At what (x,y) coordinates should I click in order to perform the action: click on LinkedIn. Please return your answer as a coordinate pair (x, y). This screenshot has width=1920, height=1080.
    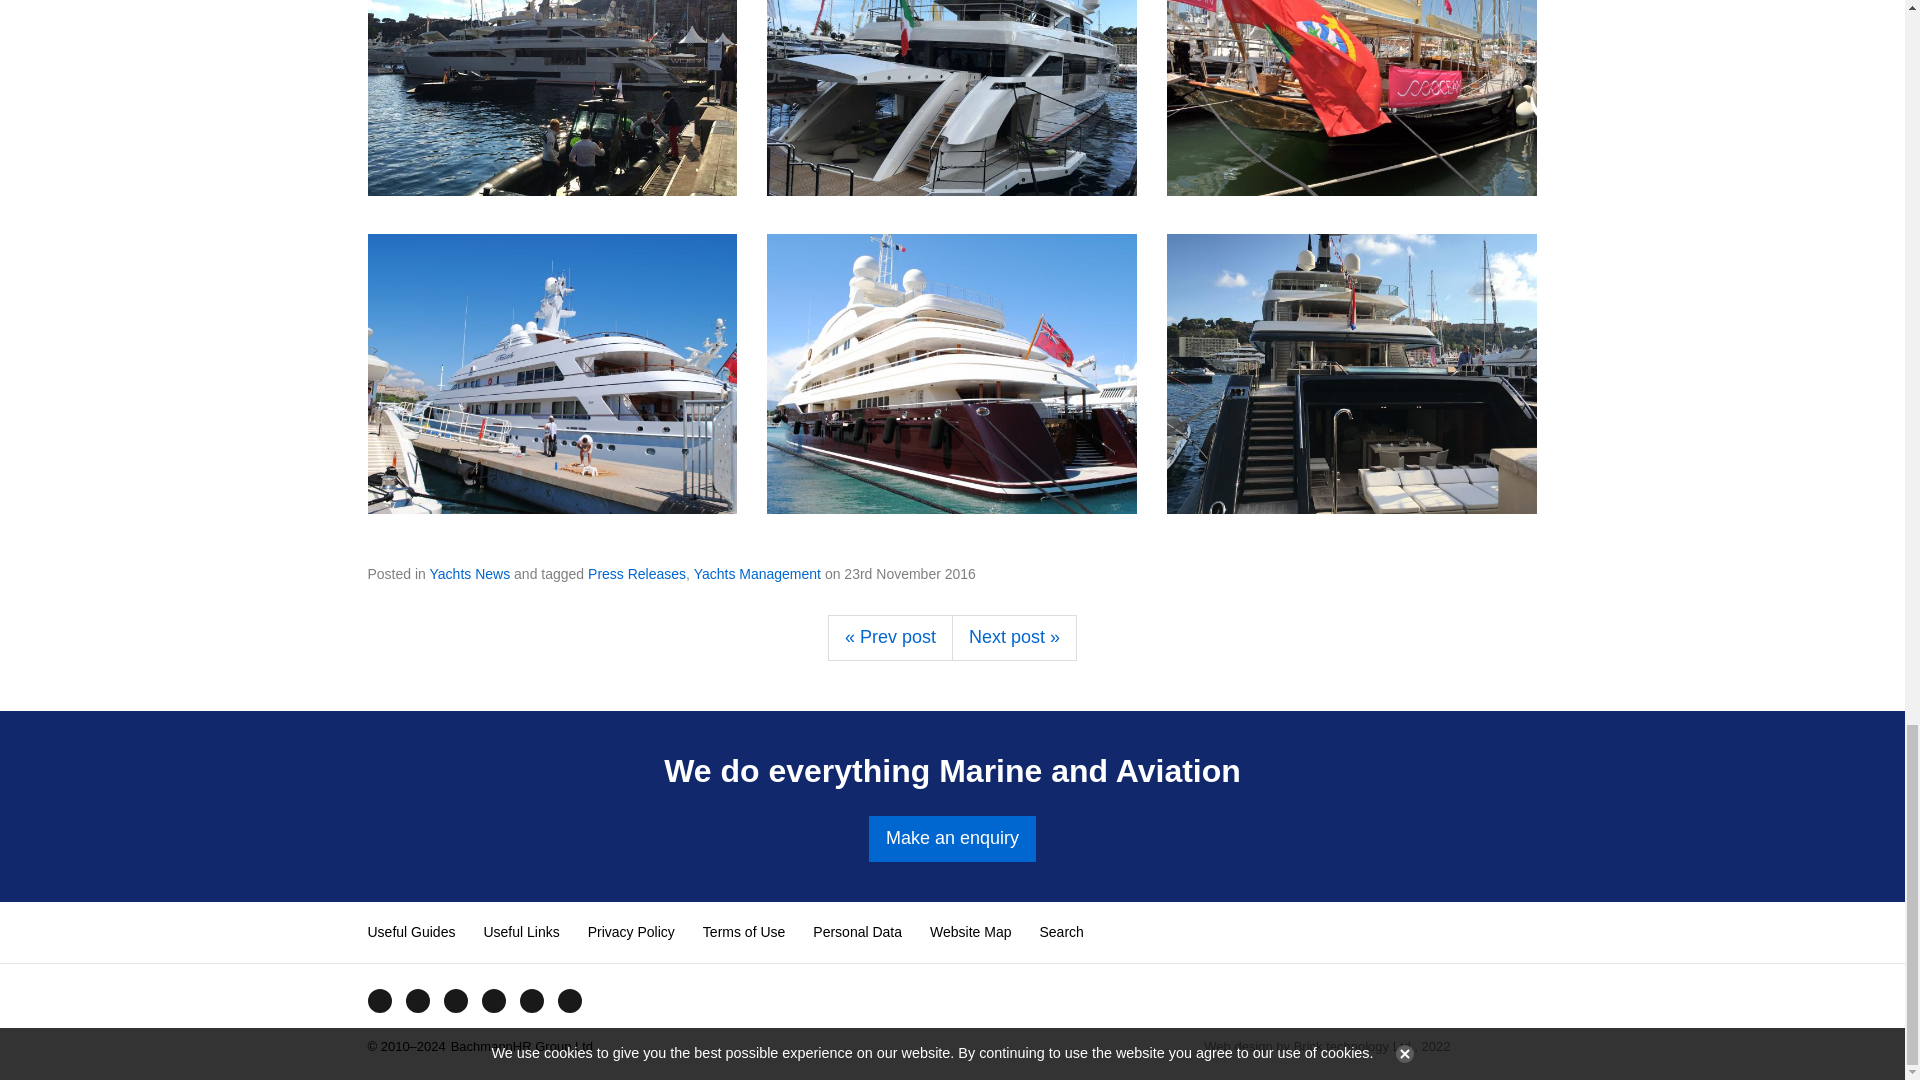
    Looking at the image, I should click on (530, 1000).